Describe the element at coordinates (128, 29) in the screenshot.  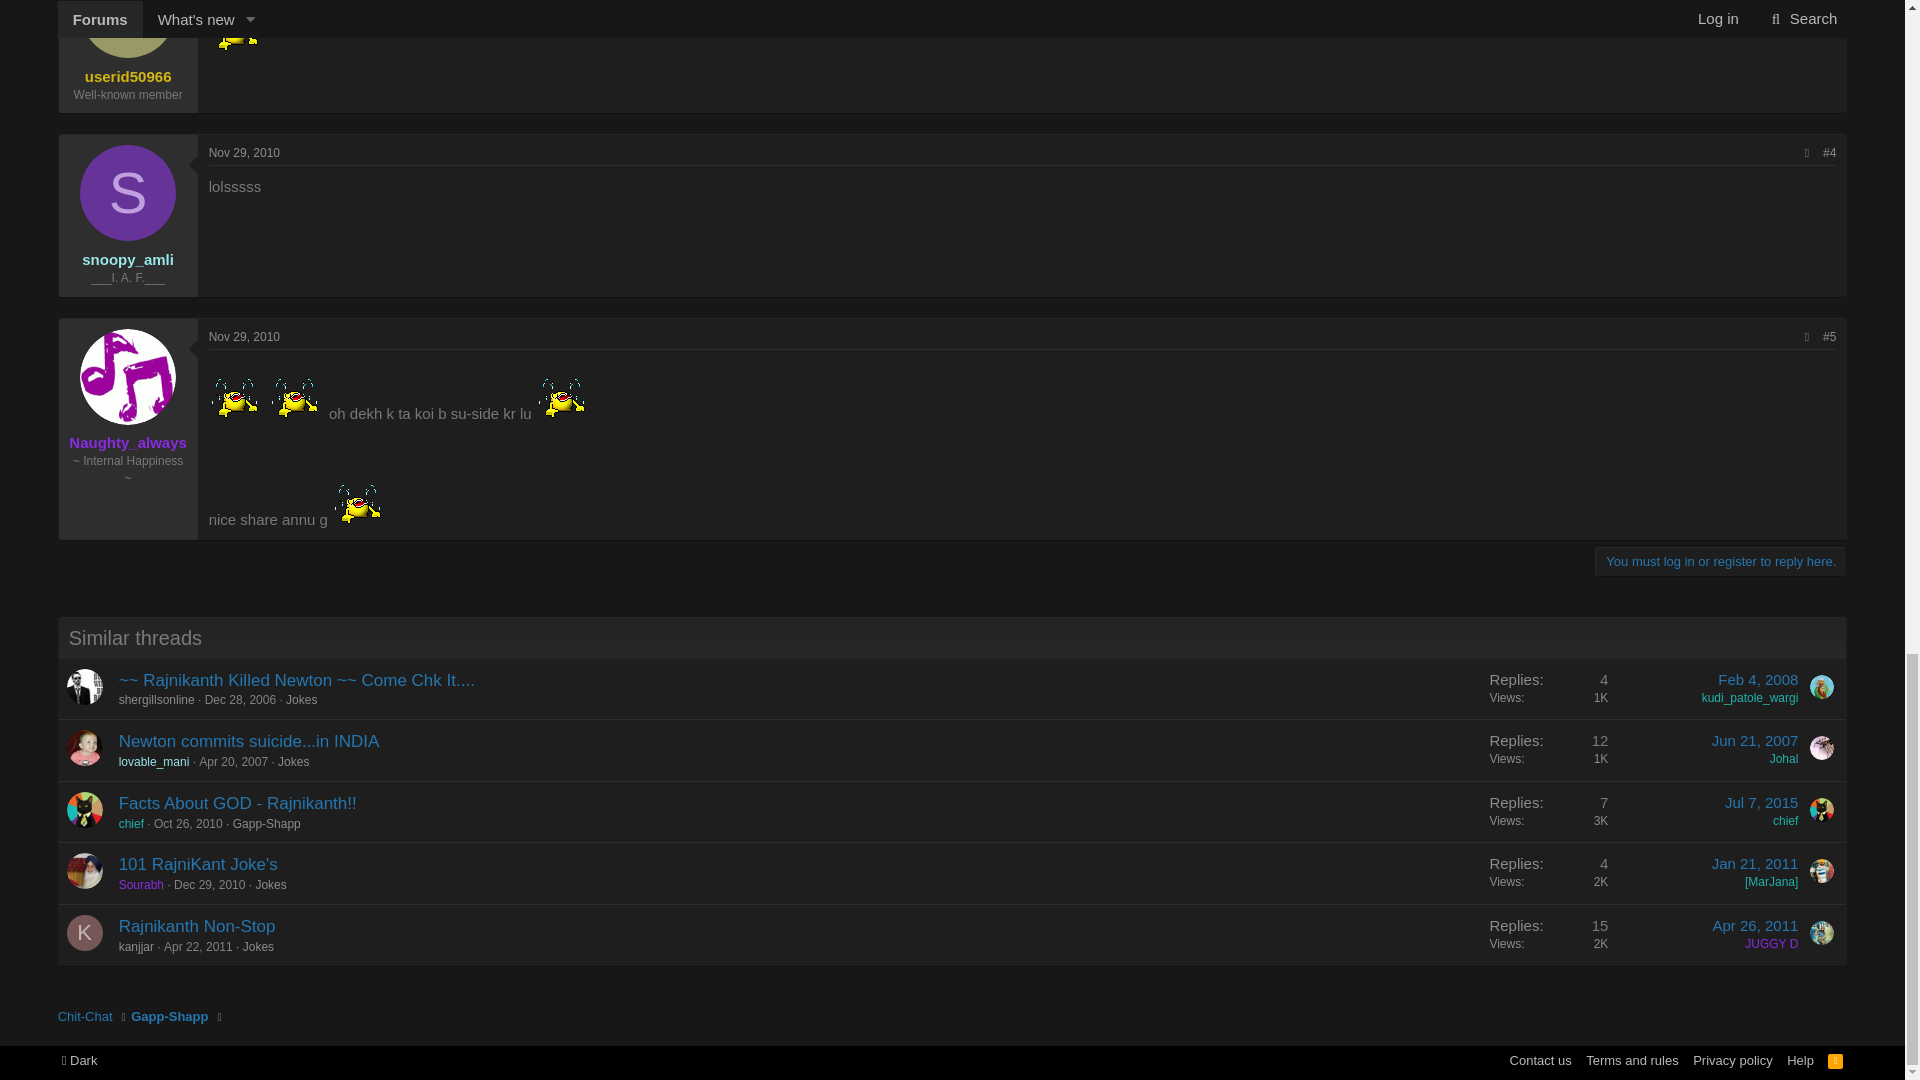
I see `U` at that location.